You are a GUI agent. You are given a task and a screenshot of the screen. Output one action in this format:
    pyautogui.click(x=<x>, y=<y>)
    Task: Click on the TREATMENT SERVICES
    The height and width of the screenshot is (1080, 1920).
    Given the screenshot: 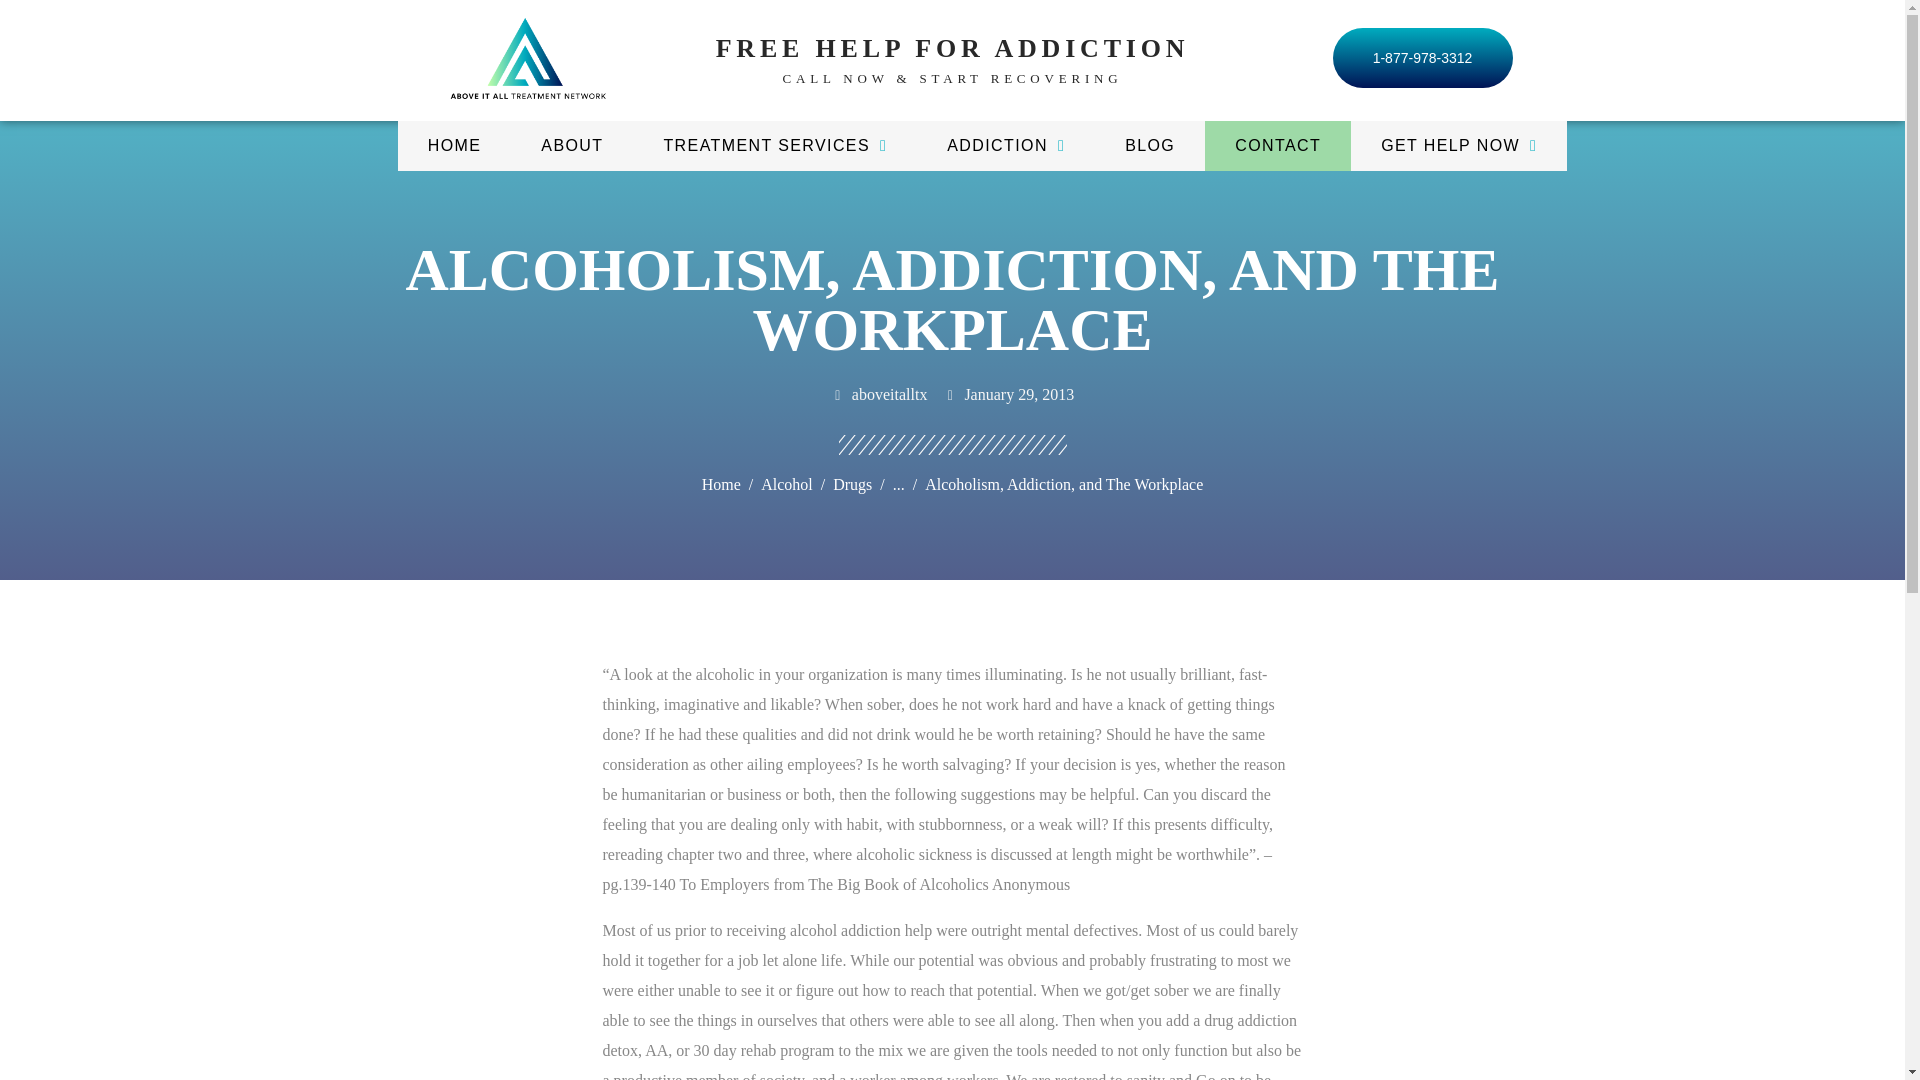 What is the action you would take?
    pyautogui.click(x=775, y=145)
    